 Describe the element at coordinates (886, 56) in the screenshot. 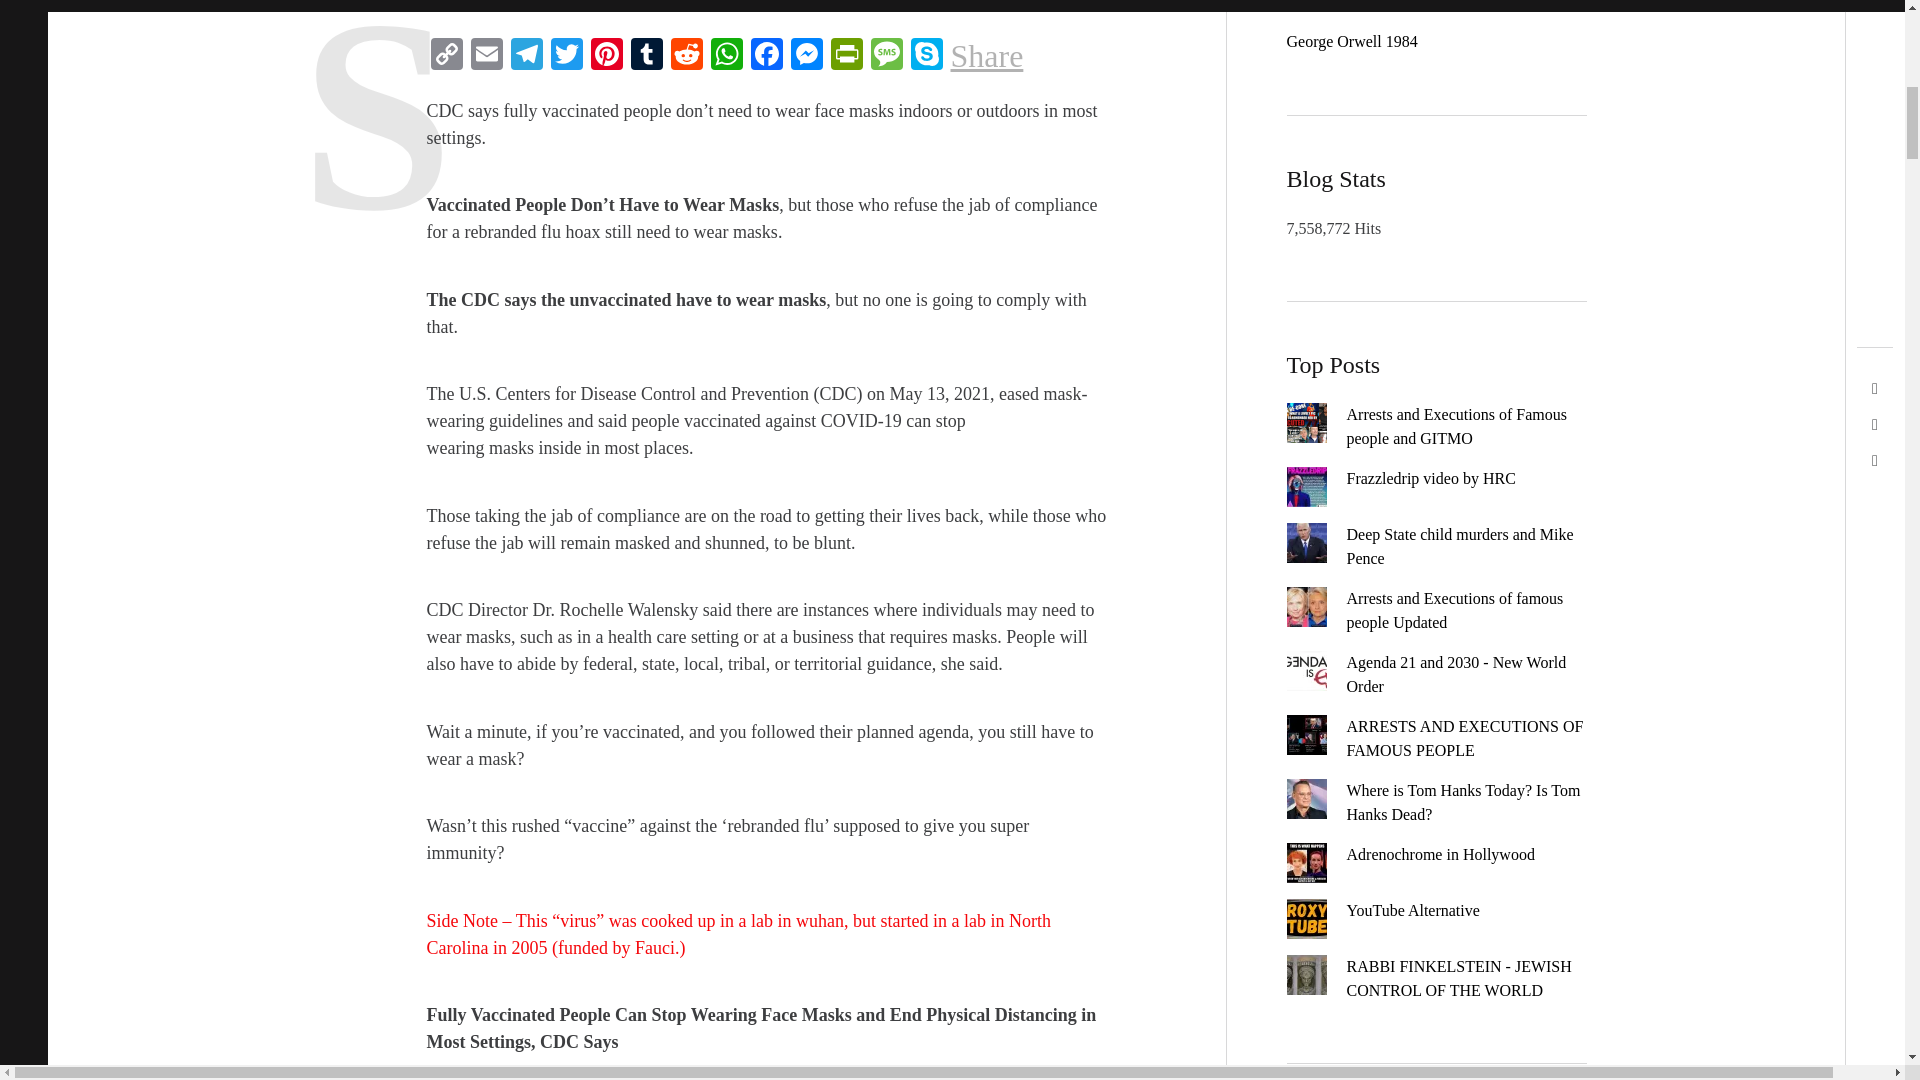

I see `Message` at that location.